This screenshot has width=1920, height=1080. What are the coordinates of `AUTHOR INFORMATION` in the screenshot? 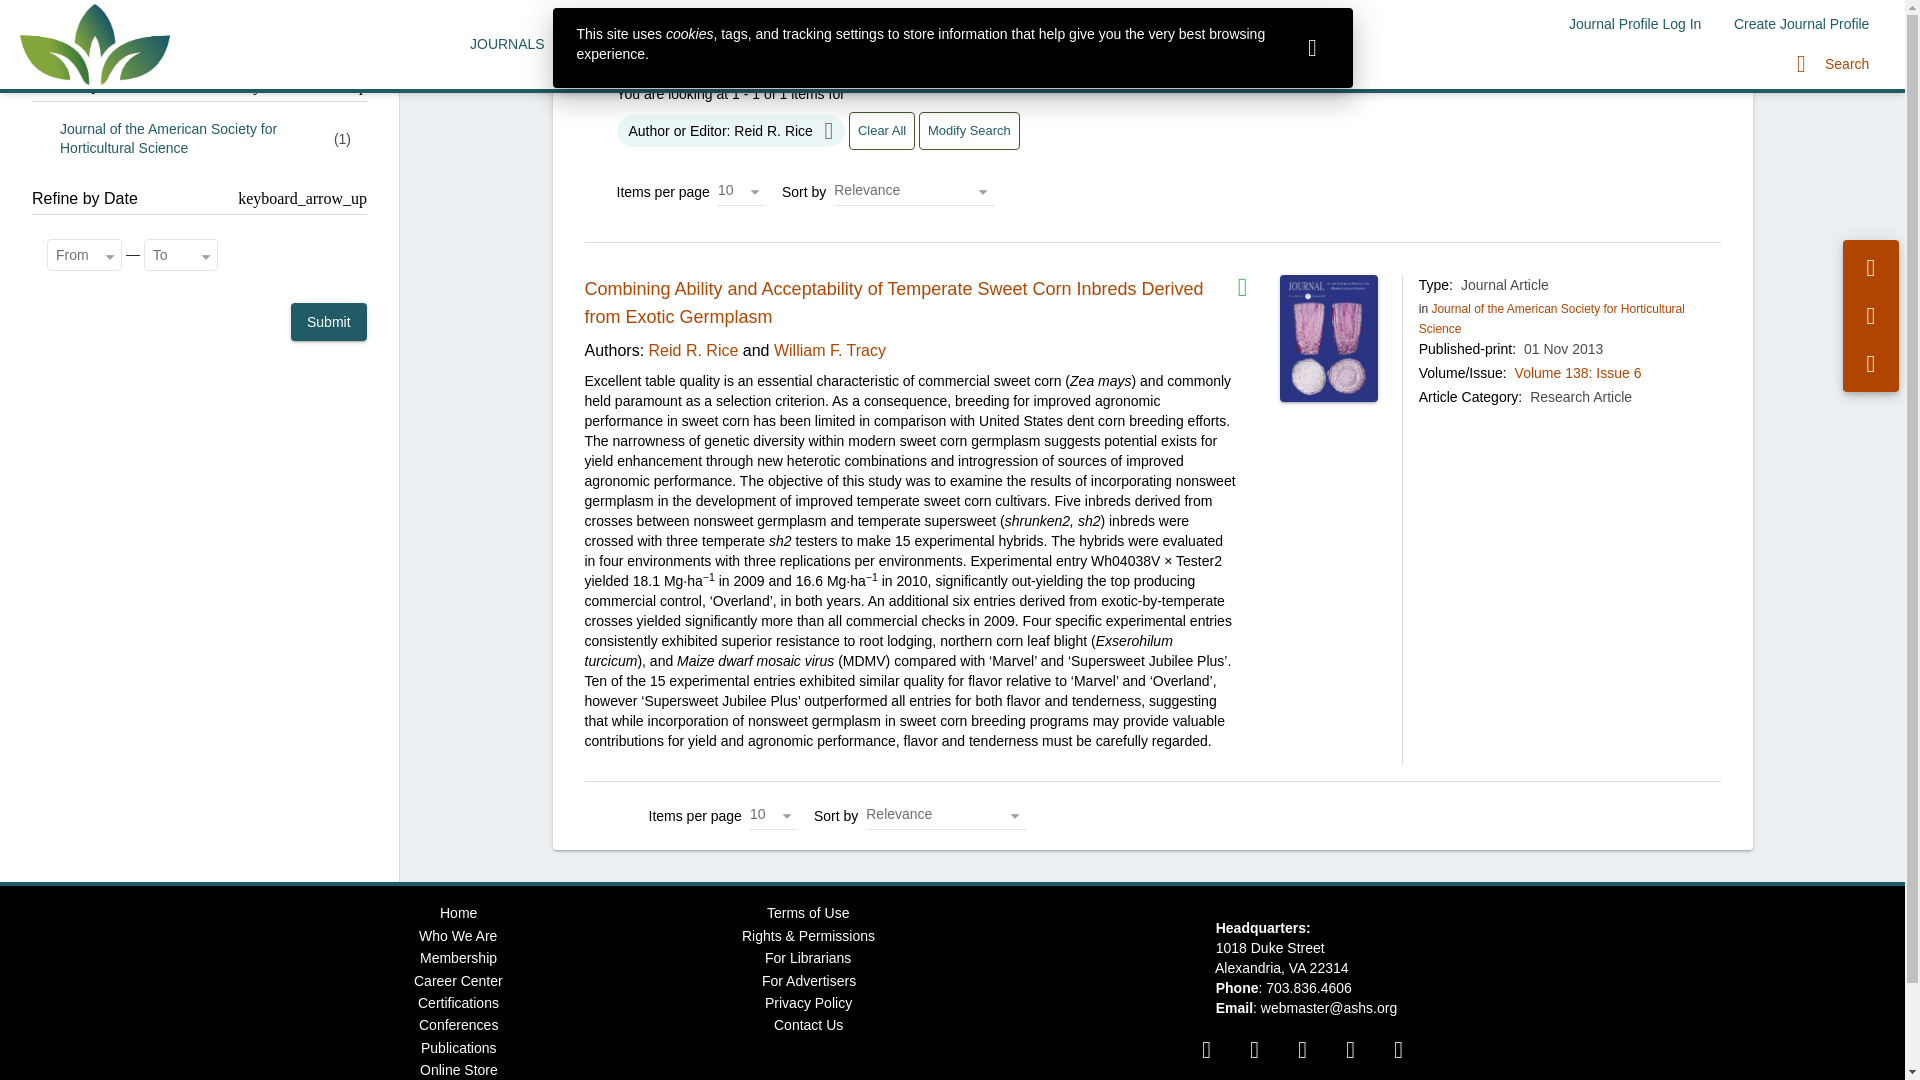 It's located at (656, 43).